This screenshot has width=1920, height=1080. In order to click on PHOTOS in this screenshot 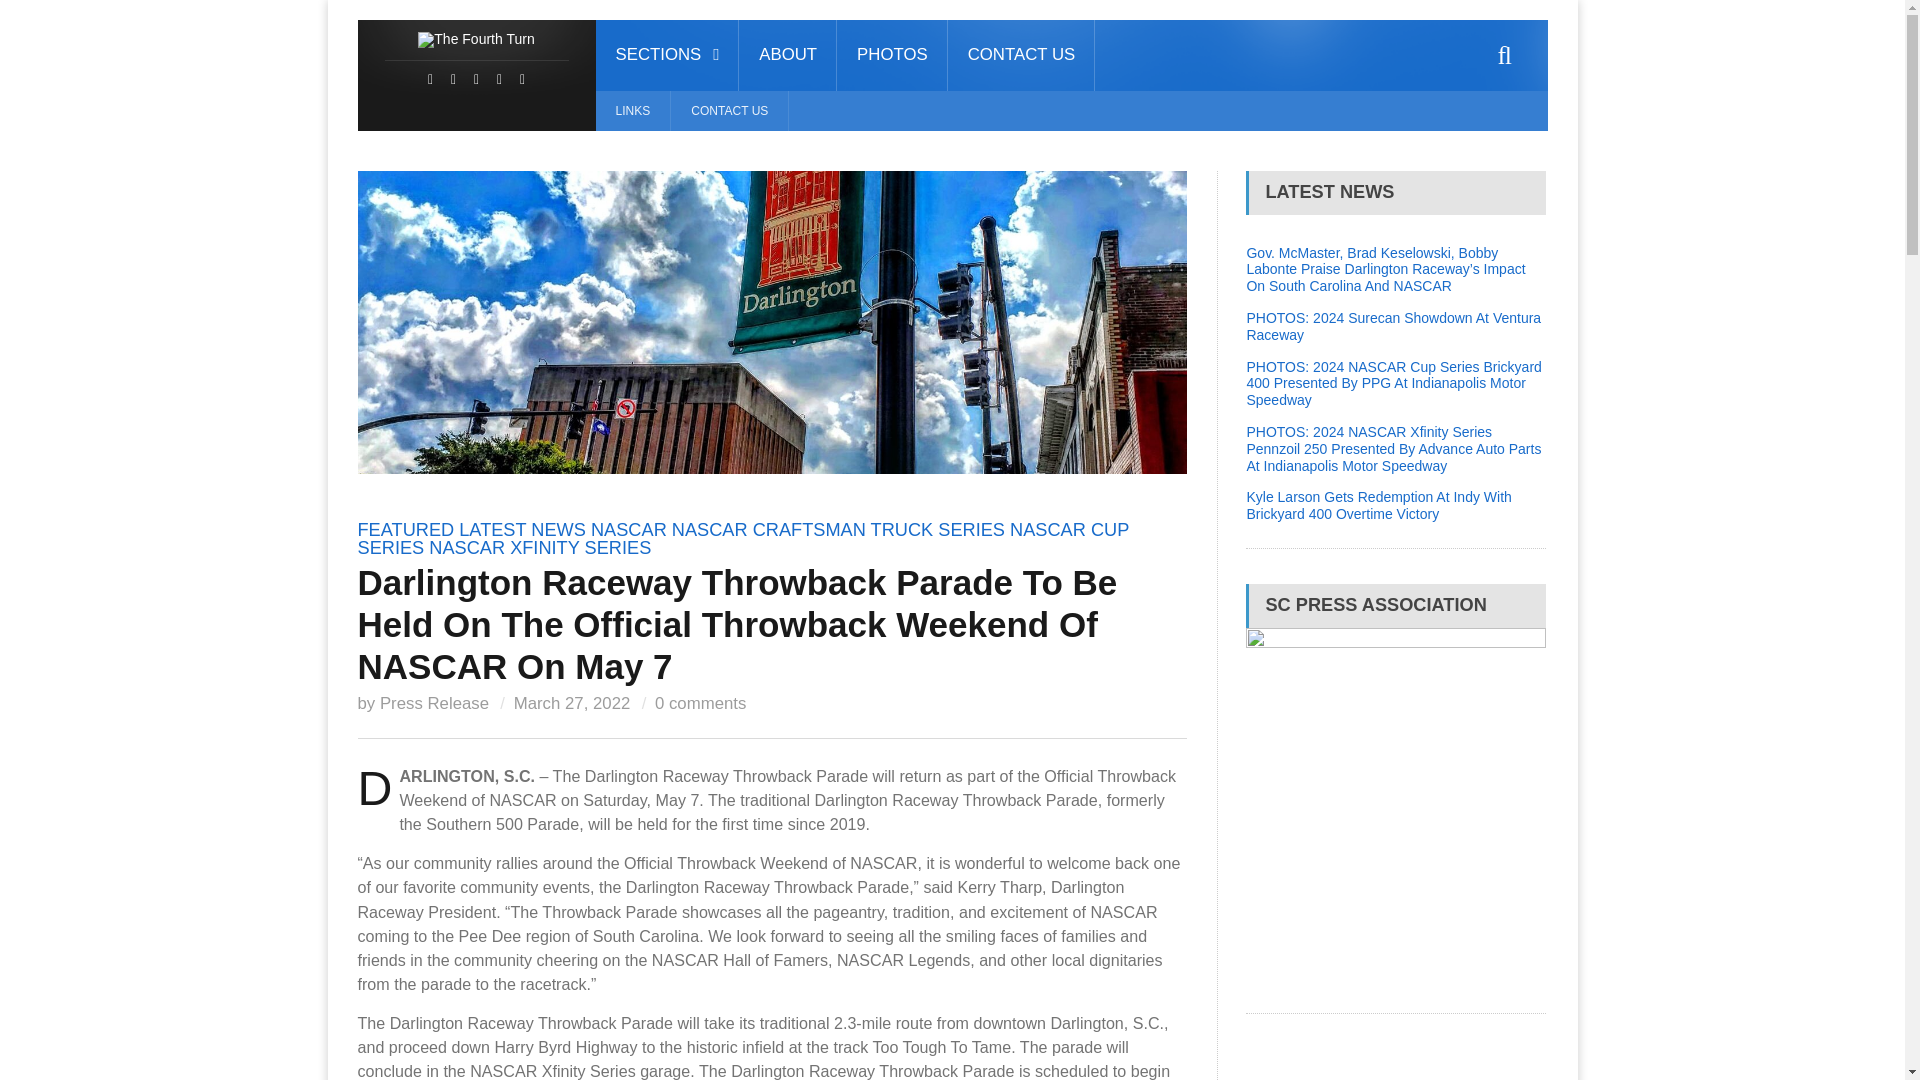, I will do `click(892, 55)`.